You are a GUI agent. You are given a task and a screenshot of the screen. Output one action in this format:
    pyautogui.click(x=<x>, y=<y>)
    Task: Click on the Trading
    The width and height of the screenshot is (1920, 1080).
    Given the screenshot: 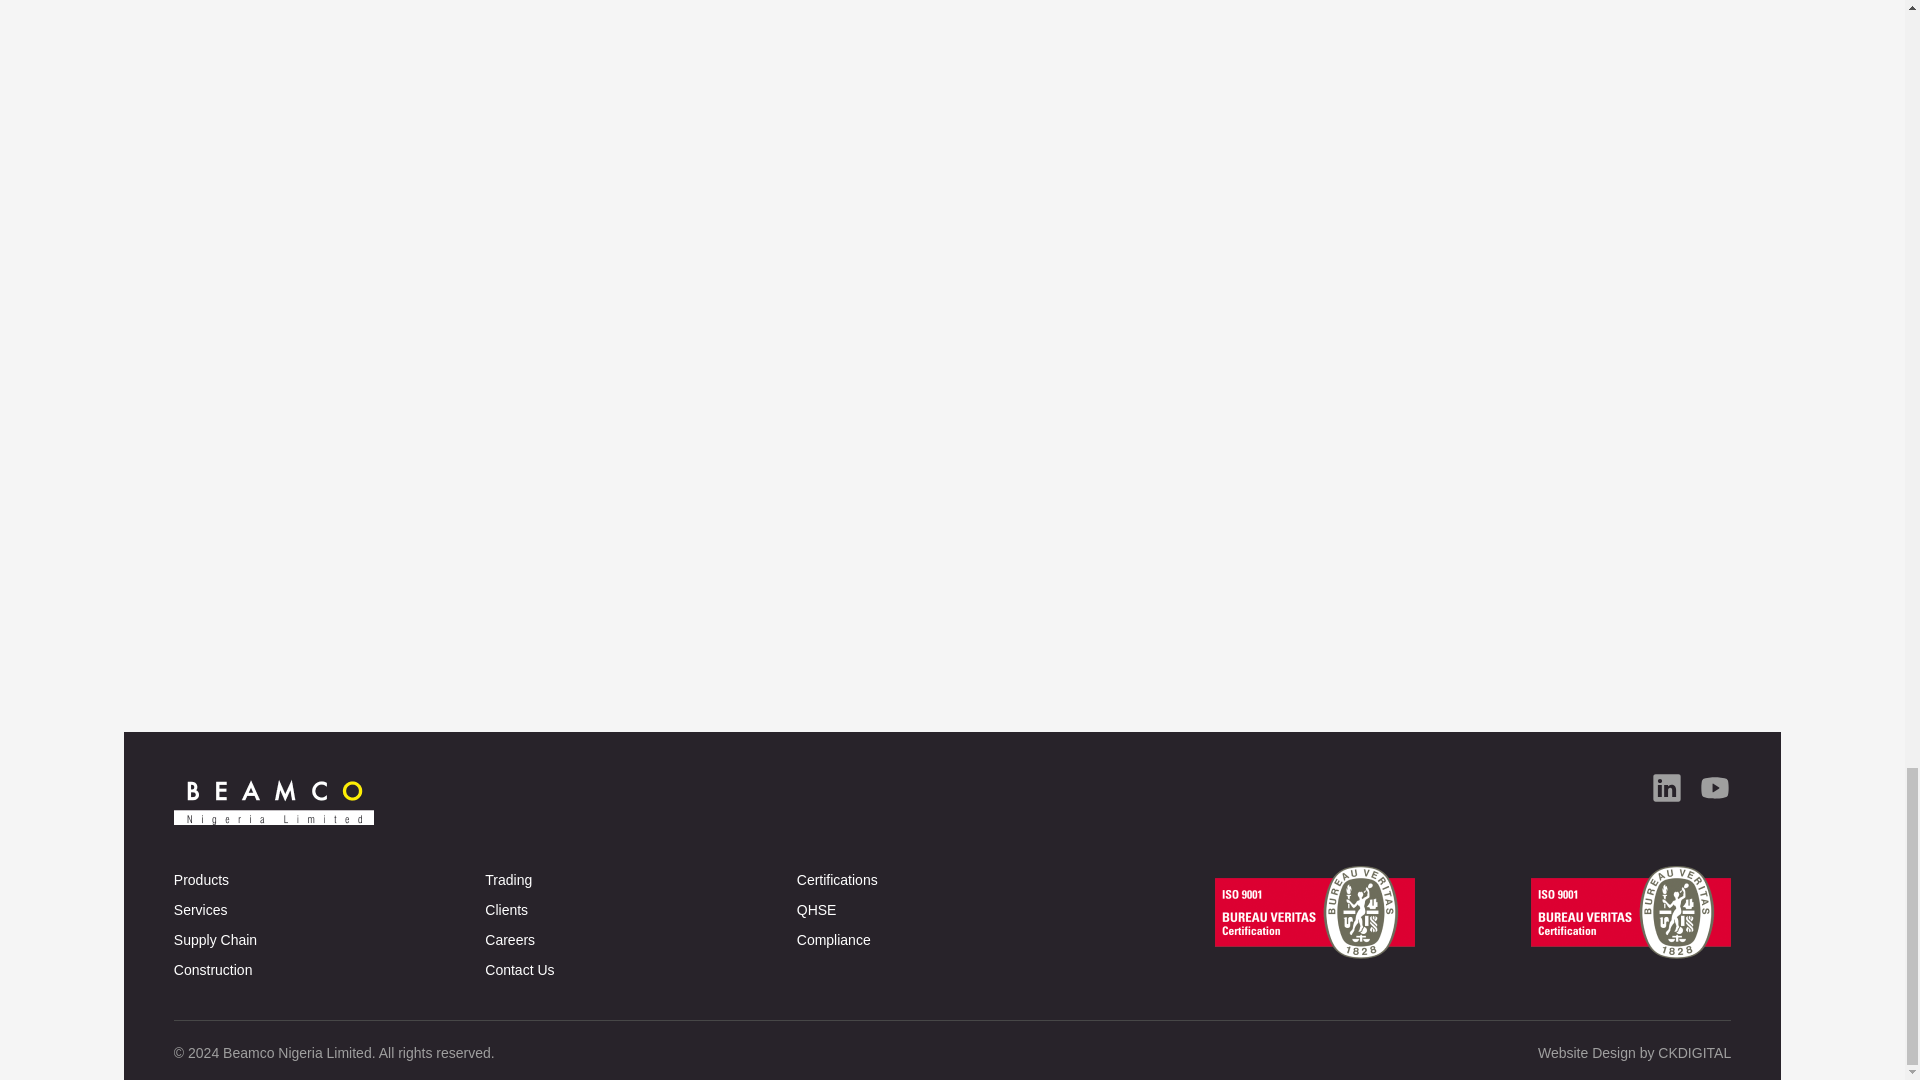 What is the action you would take?
    pyautogui.click(x=640, y=880)
    